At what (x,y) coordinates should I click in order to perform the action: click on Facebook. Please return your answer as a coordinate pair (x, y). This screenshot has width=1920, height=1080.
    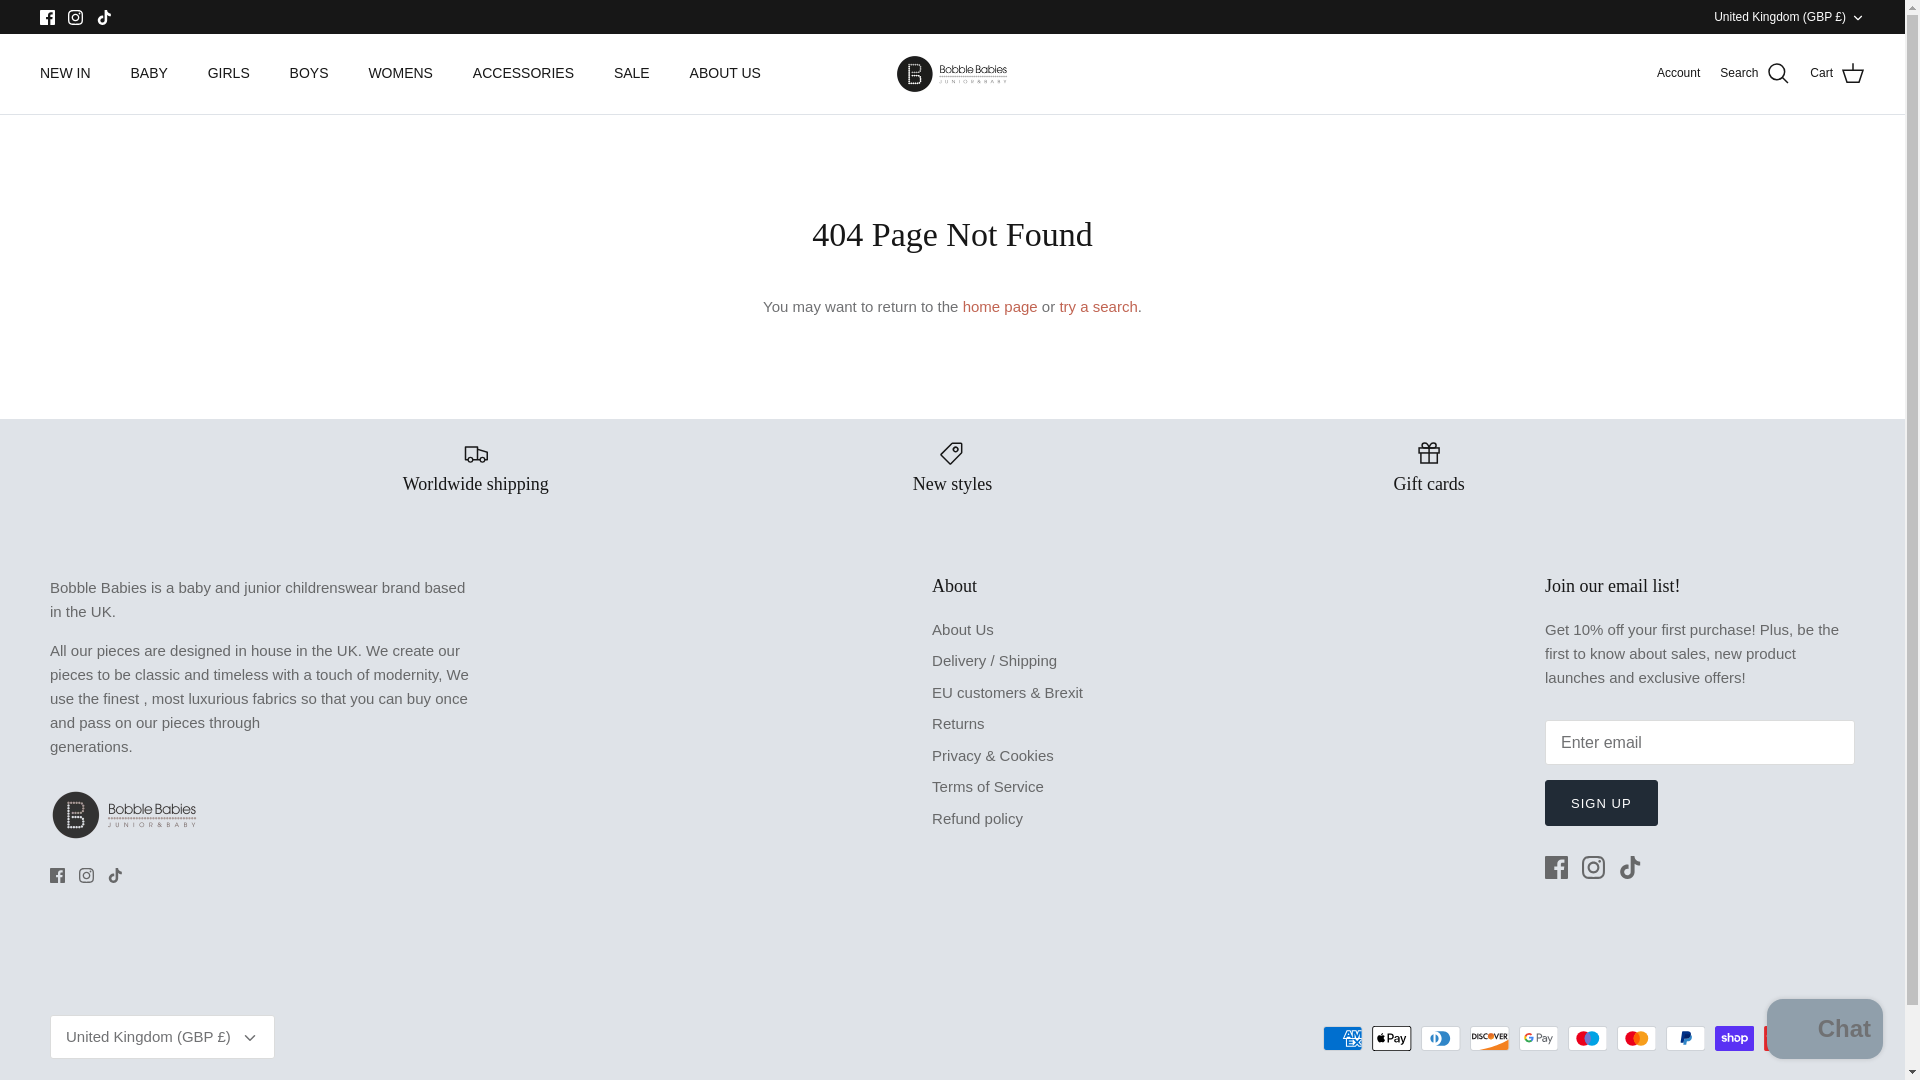
    Looking at the image, I should click on (57, 876).